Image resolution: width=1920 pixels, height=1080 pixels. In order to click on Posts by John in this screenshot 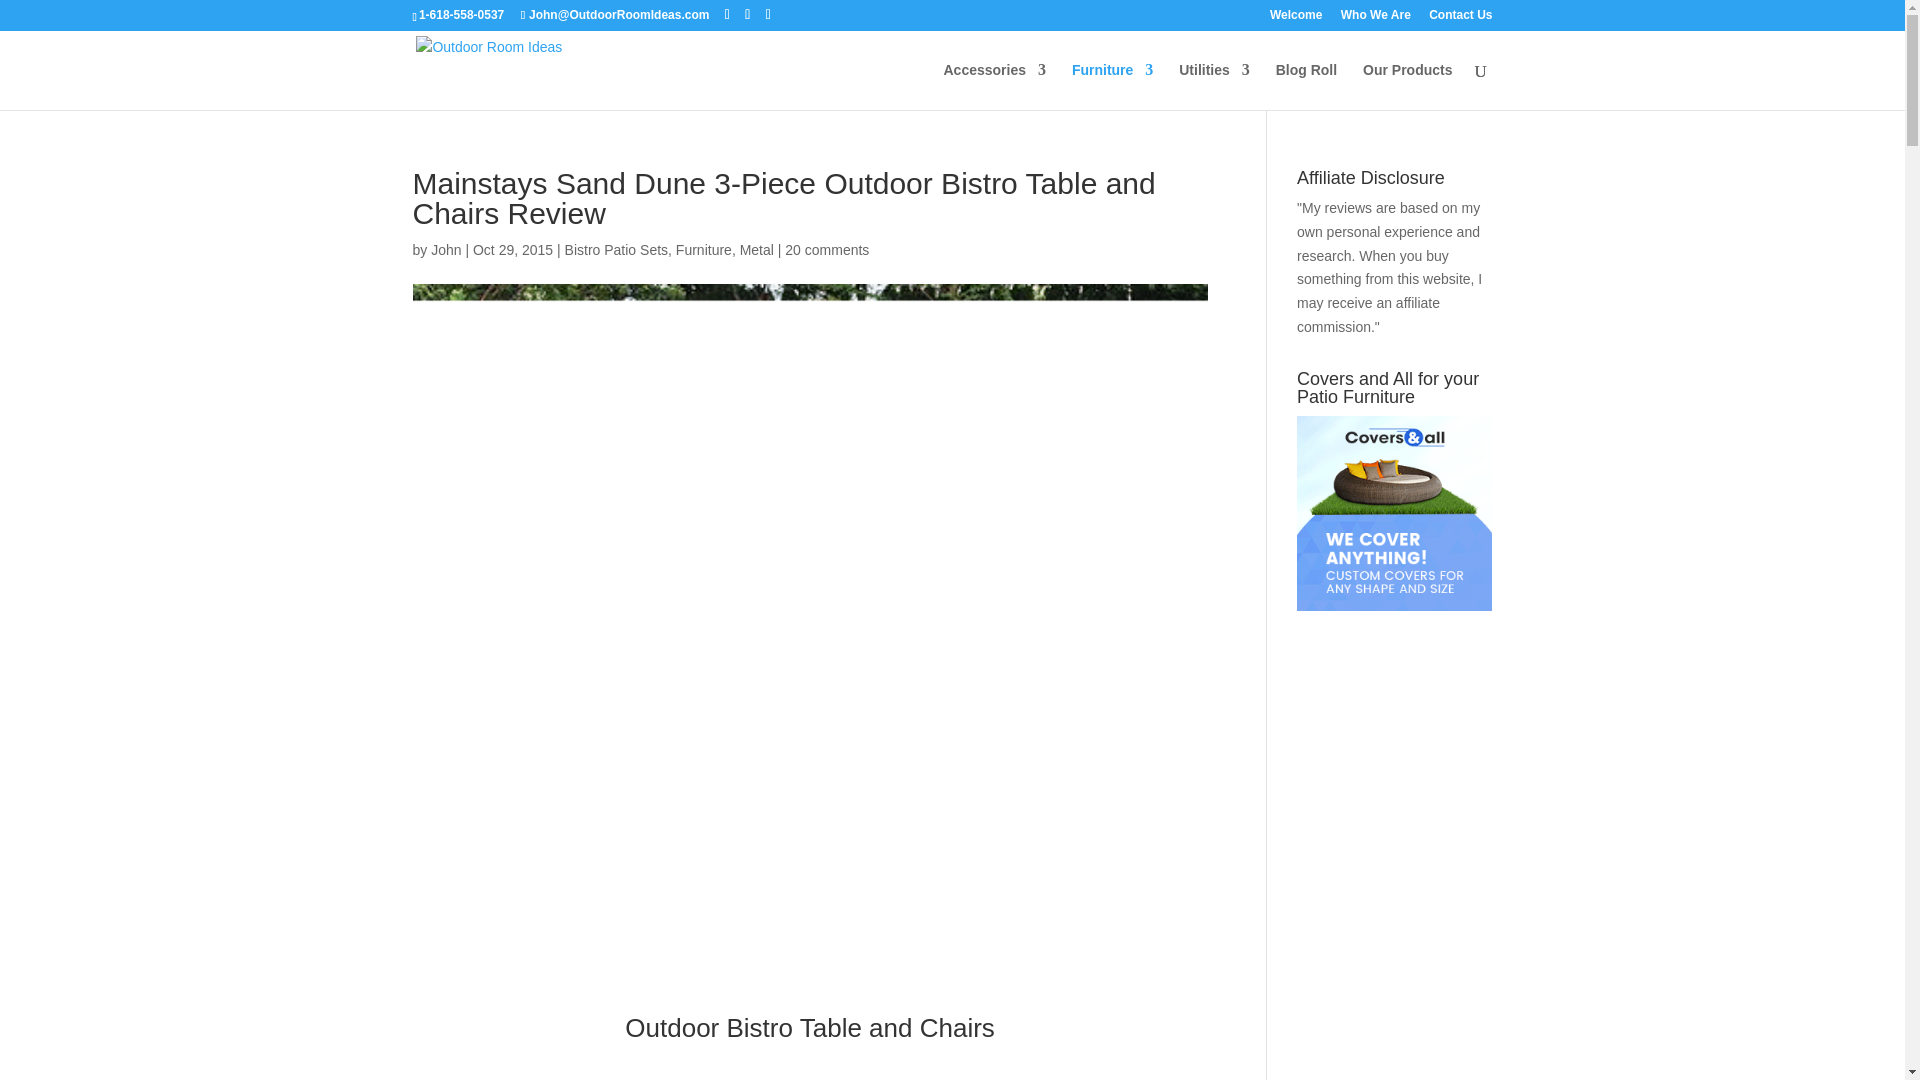, I will do `click(445, 250)`.